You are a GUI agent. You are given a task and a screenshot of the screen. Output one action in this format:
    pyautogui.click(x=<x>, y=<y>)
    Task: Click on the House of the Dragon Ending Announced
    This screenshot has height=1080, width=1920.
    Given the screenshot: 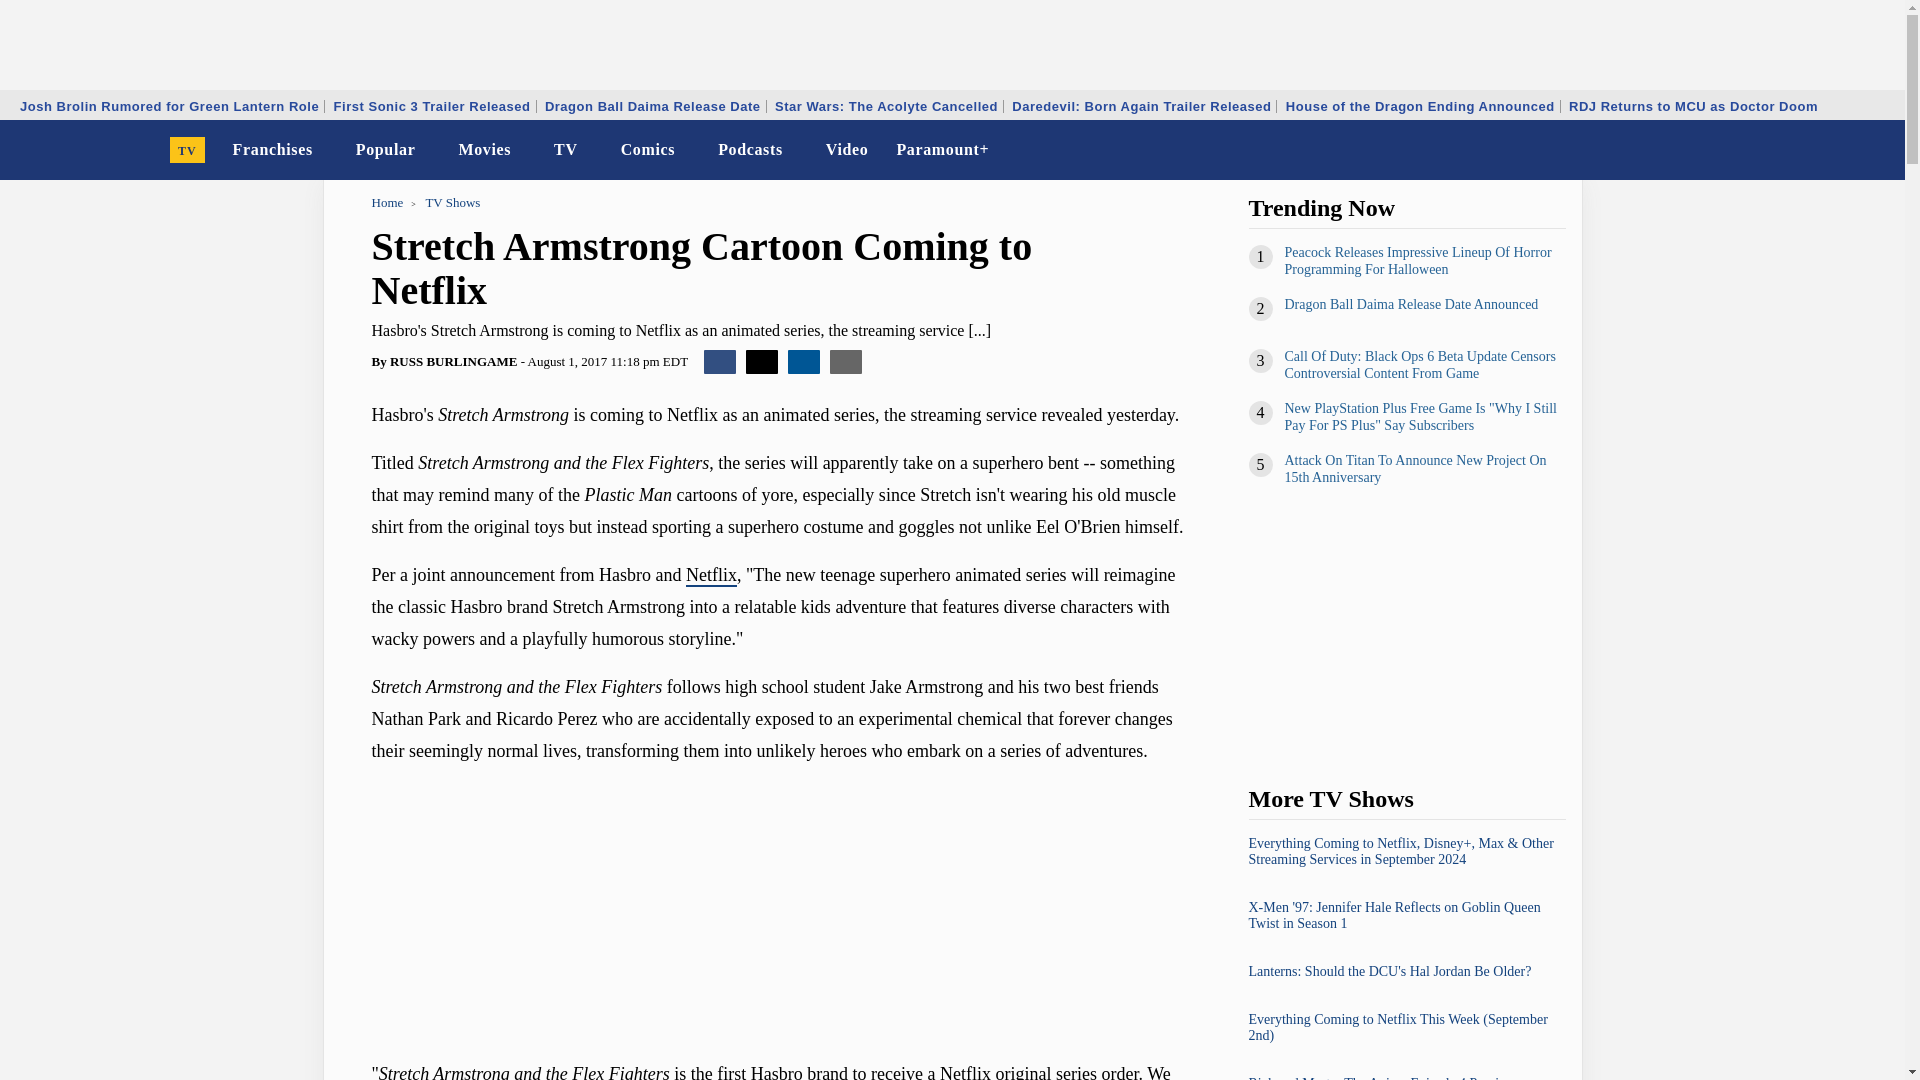 What is the action you would take?
    pyautogui.click(x=1420, y=106)
    